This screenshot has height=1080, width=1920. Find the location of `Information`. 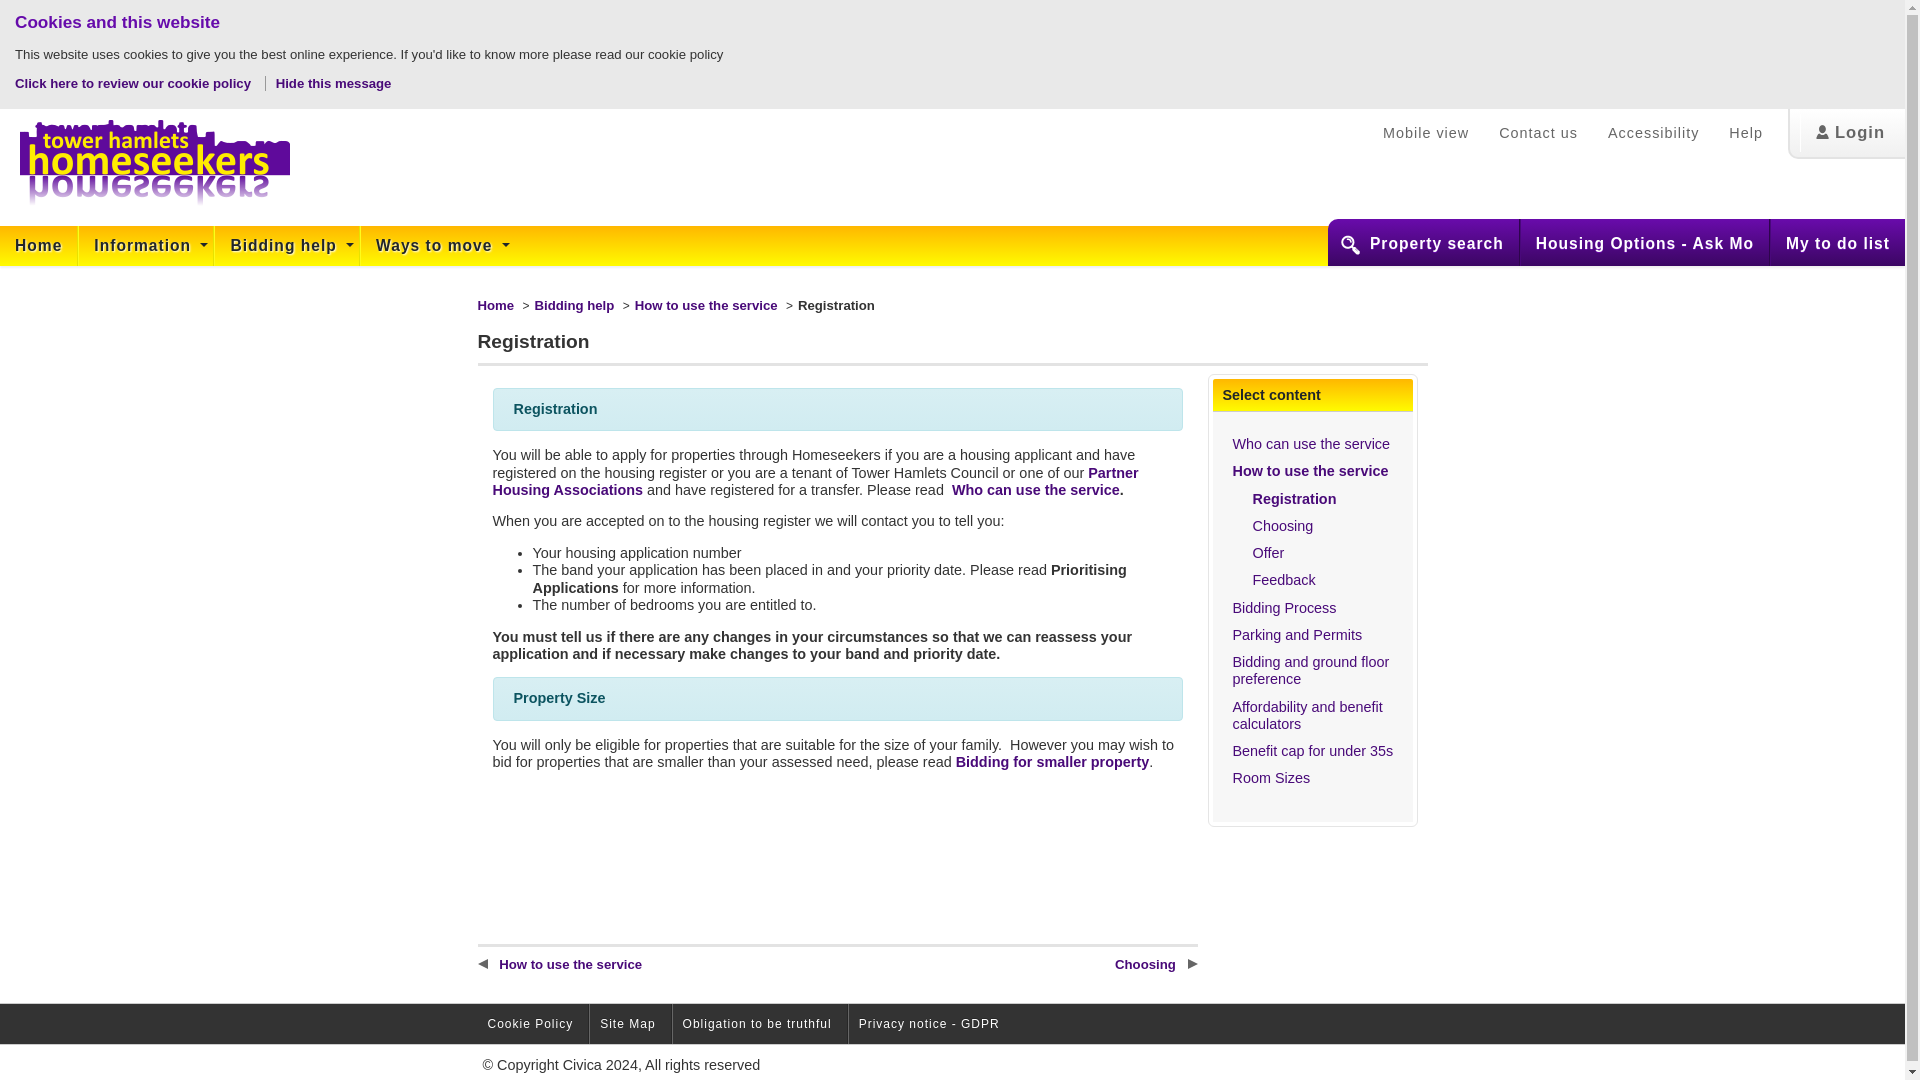

Information is located at coordinates (146, 245).